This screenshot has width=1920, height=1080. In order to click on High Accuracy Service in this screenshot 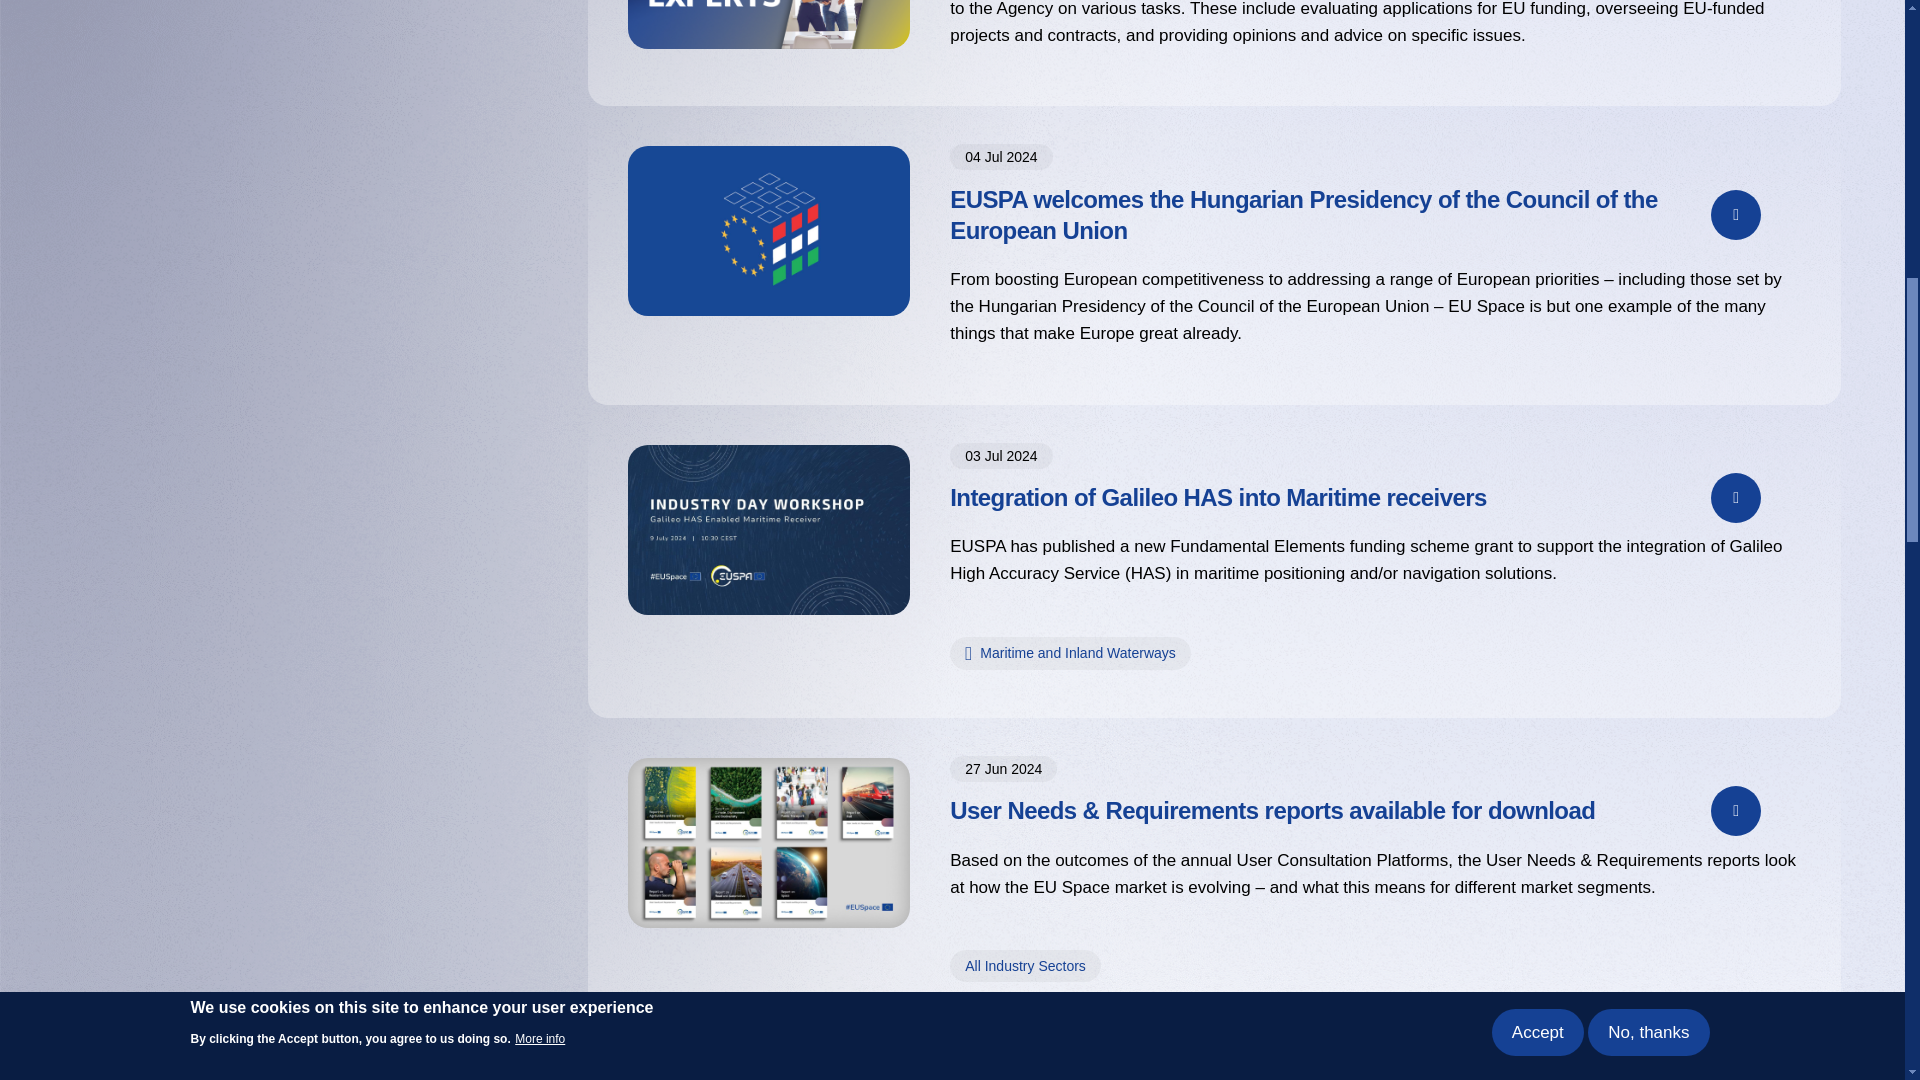, I will do `click(1148, 573)`.